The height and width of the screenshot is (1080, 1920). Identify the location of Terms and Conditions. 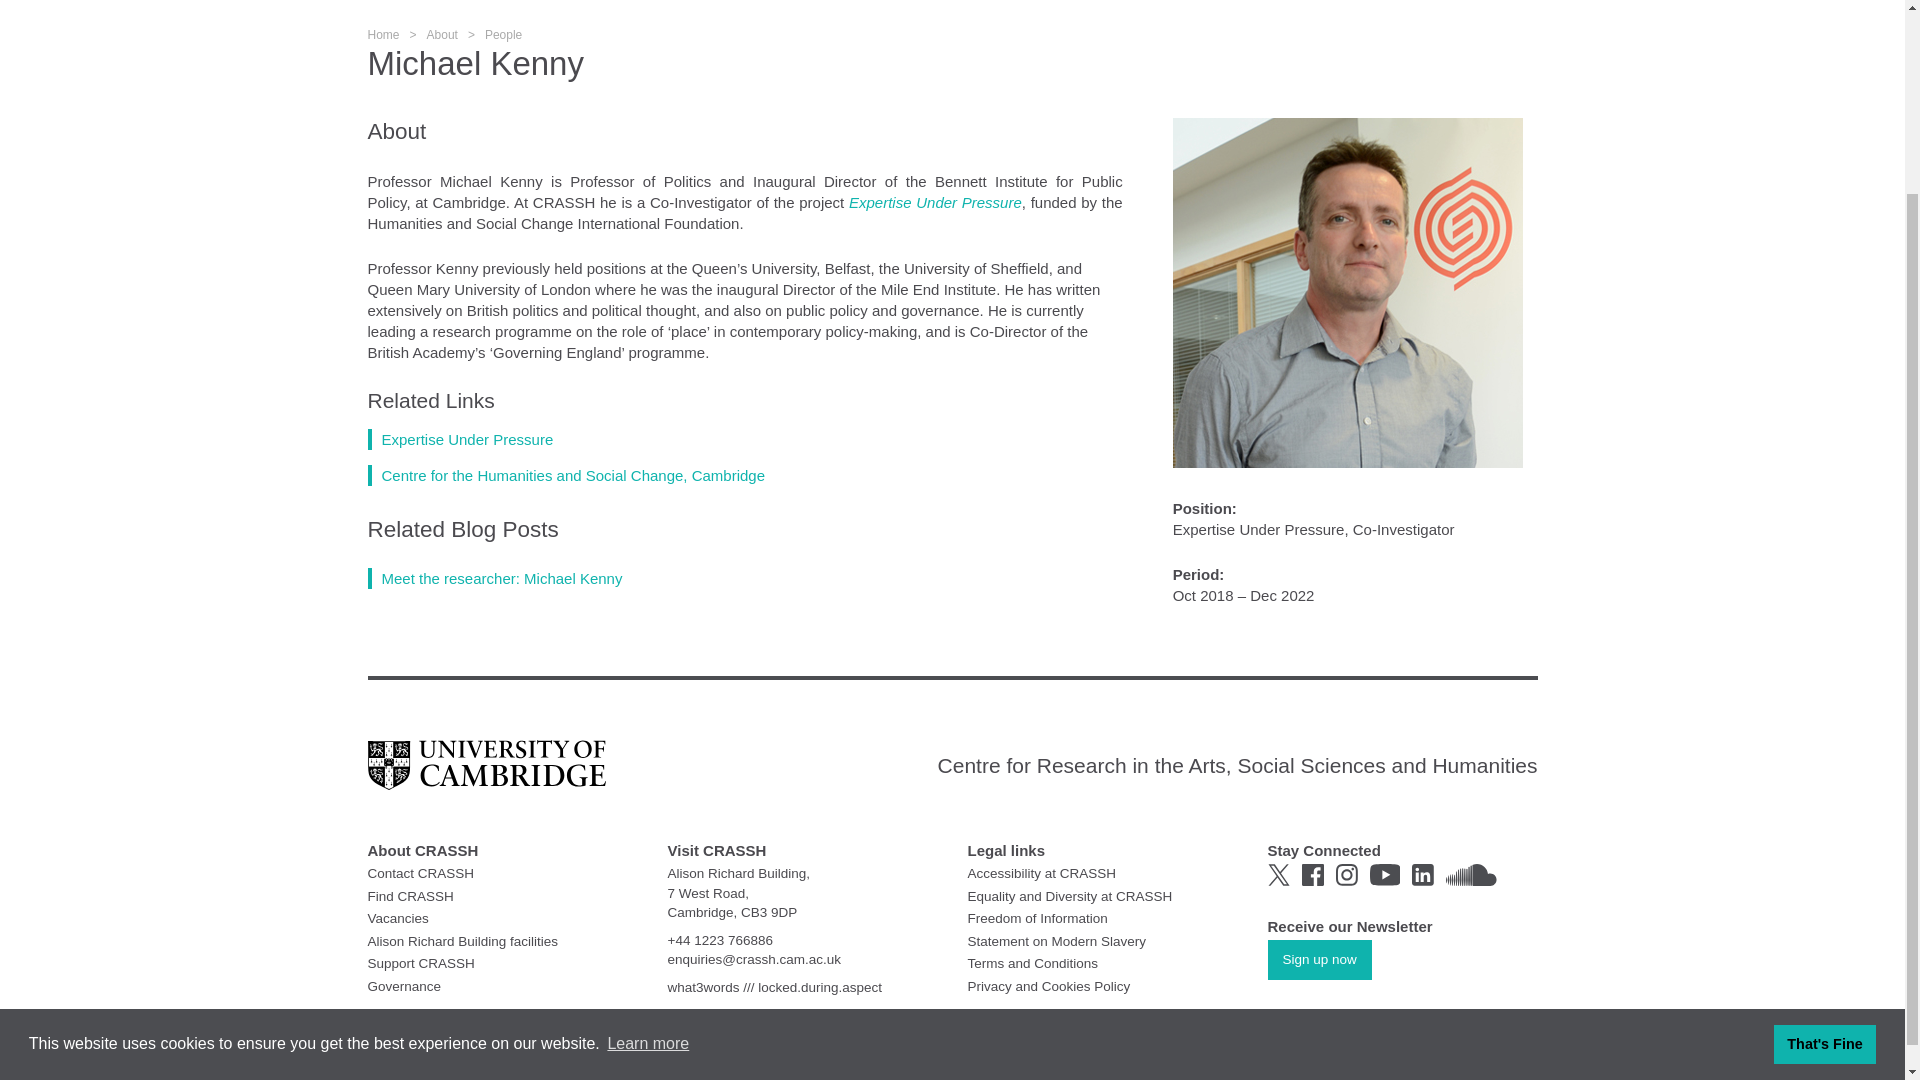
(1032, 962).